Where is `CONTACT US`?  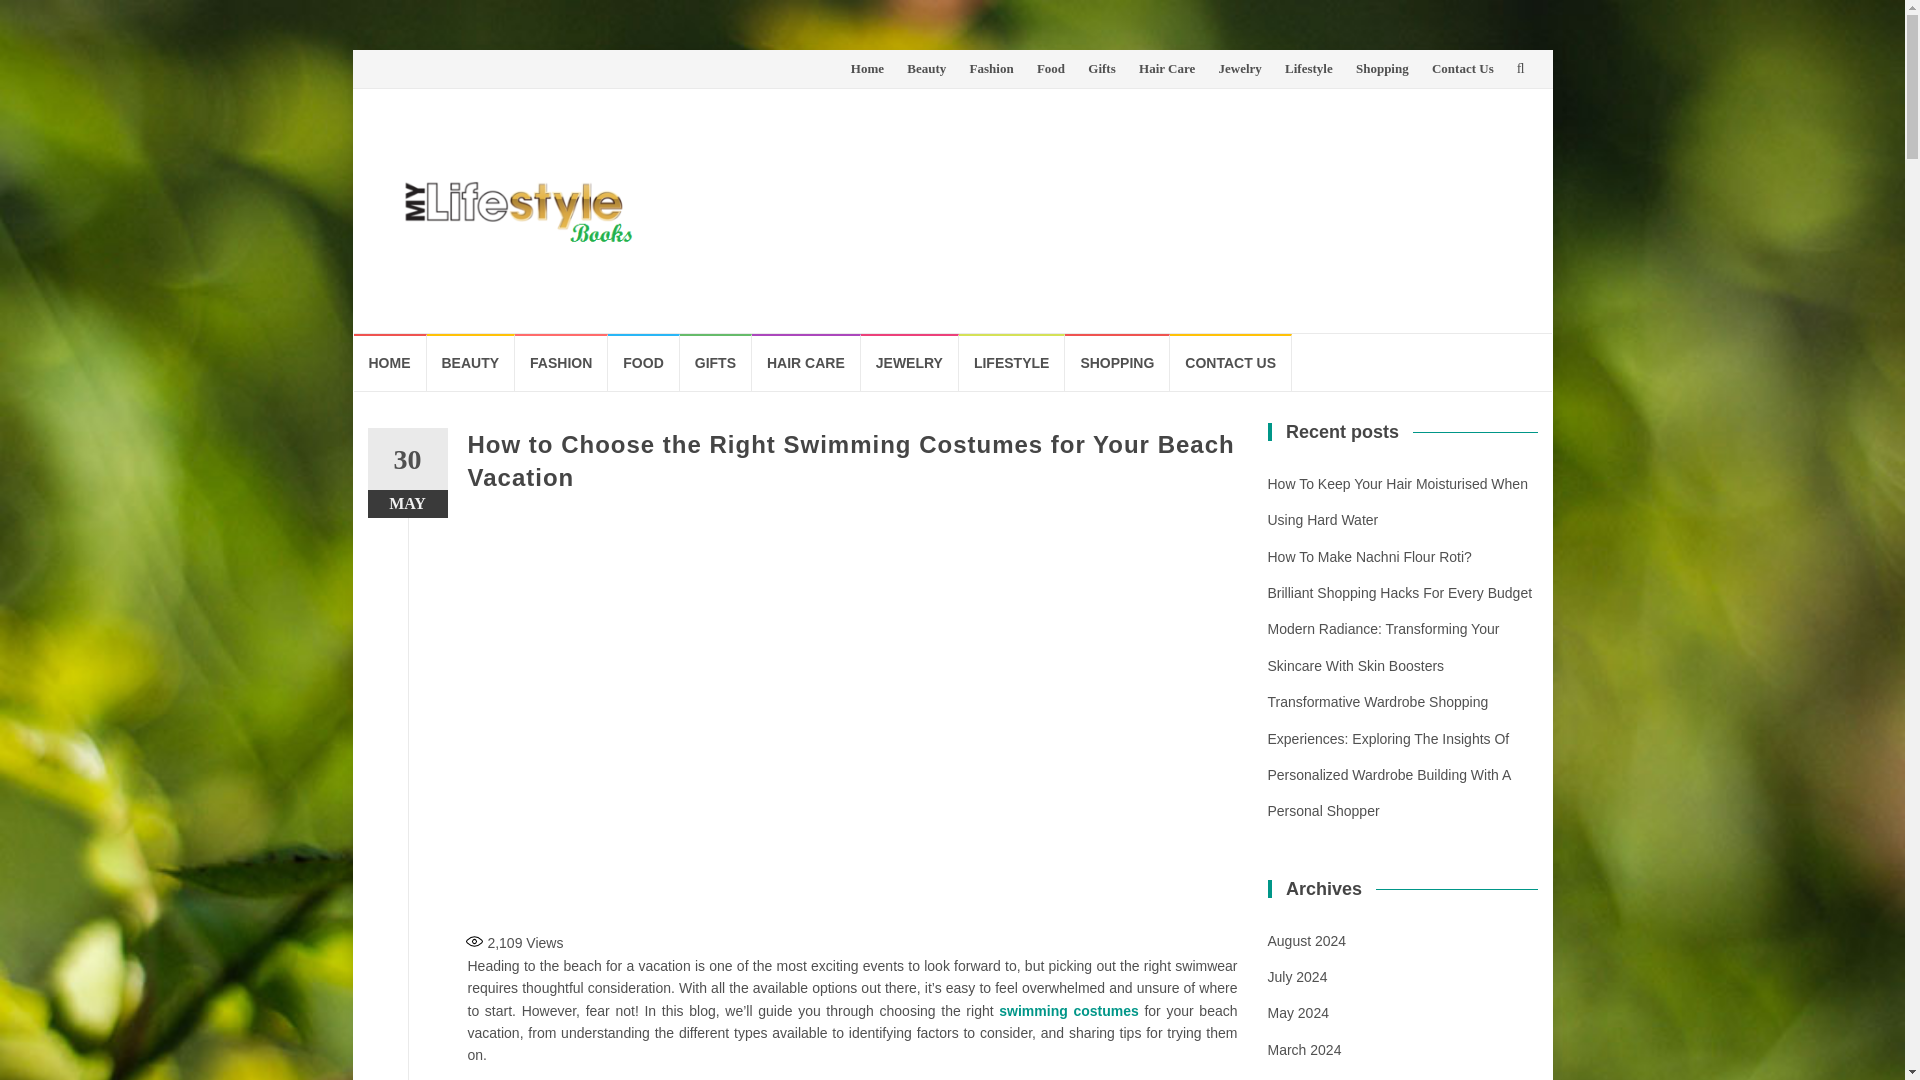
CONTACT US is located at coordinates (1230, 362).